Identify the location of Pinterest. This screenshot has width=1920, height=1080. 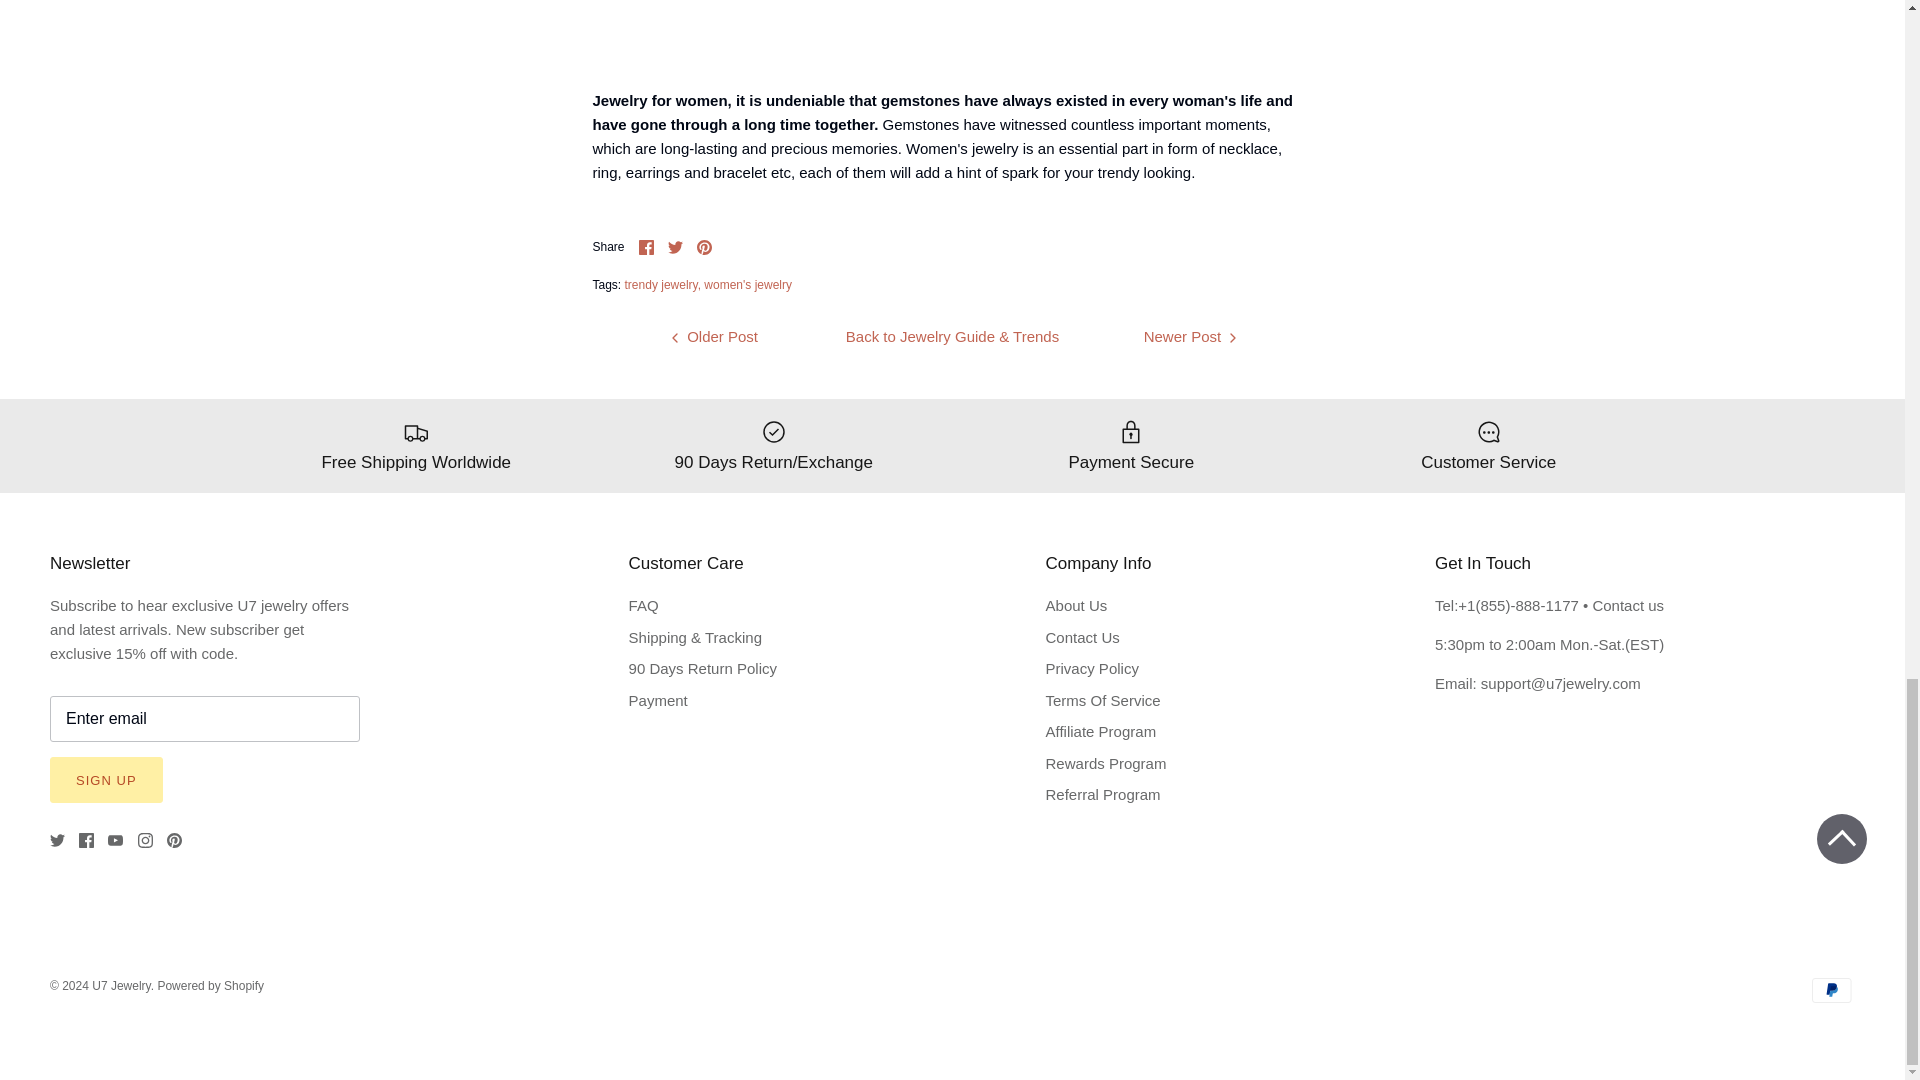
(704, 246).